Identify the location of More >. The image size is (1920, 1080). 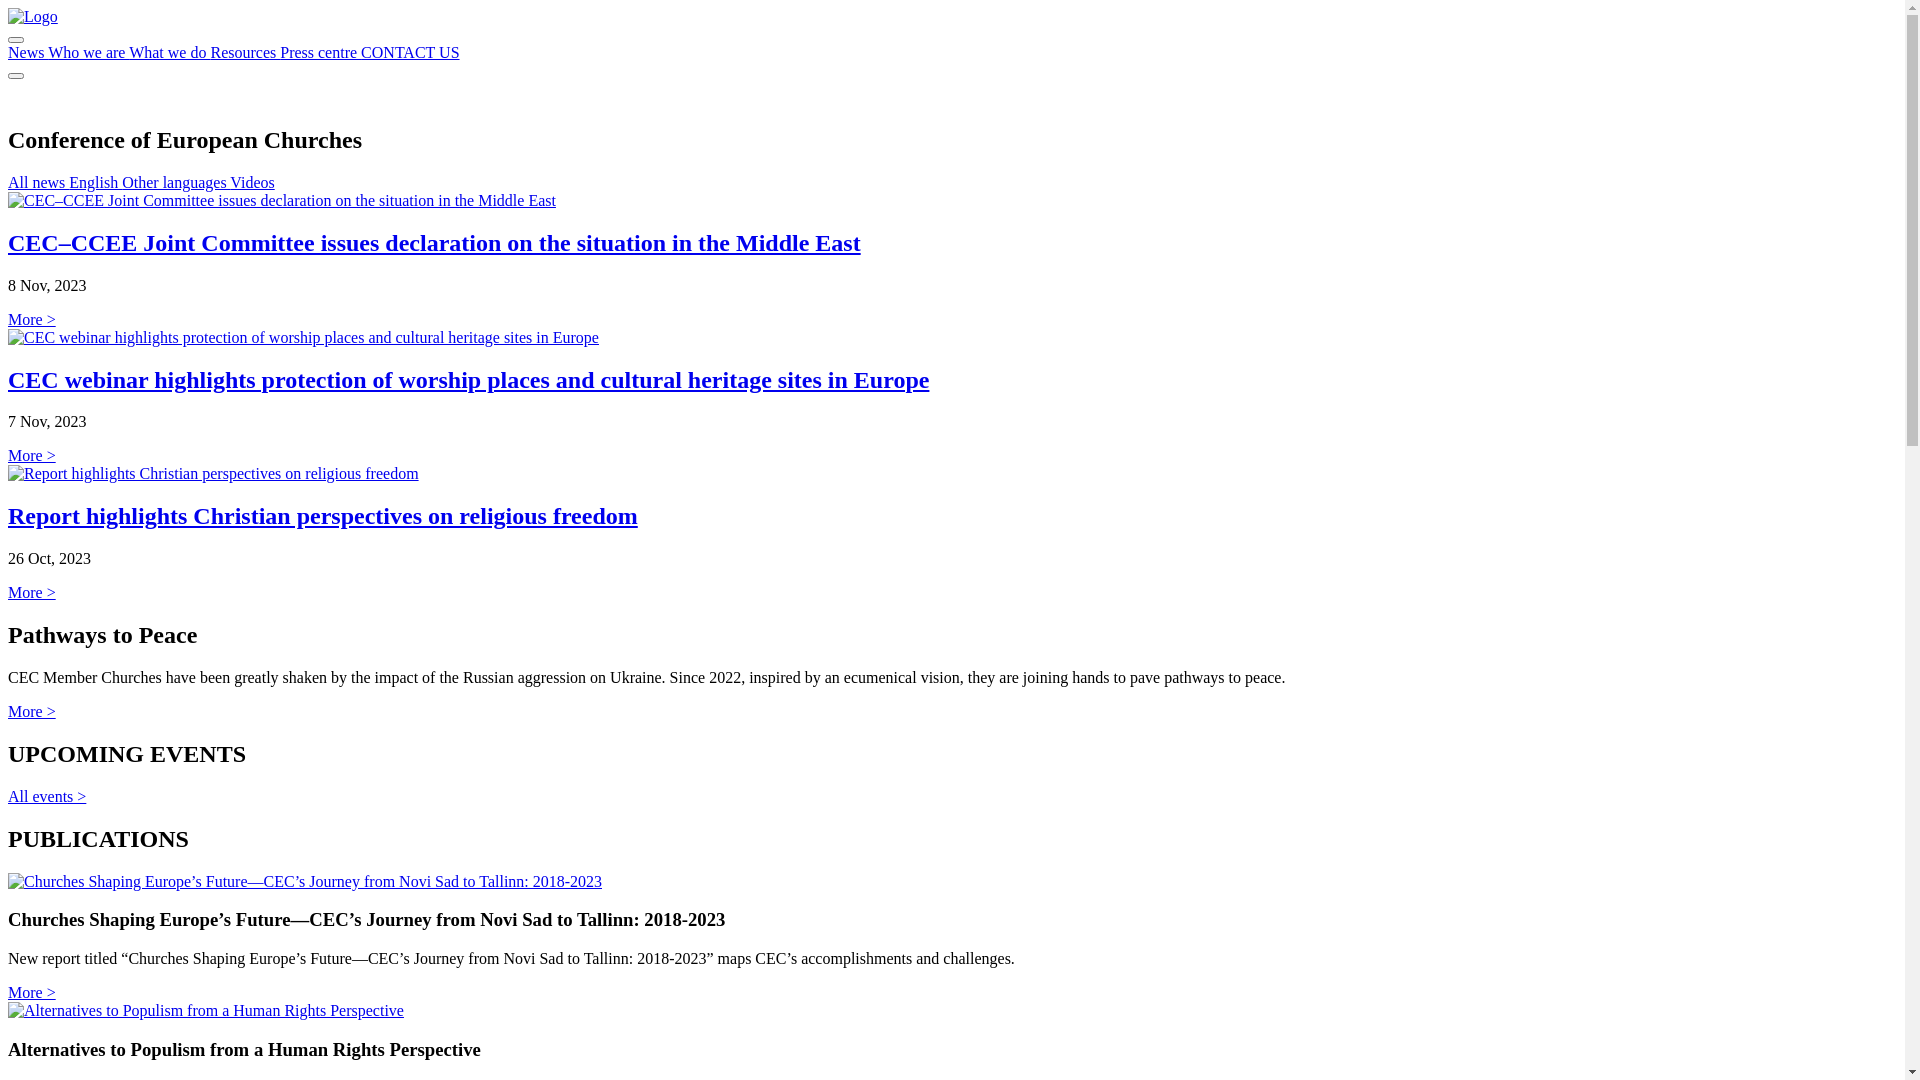
(32, 455).